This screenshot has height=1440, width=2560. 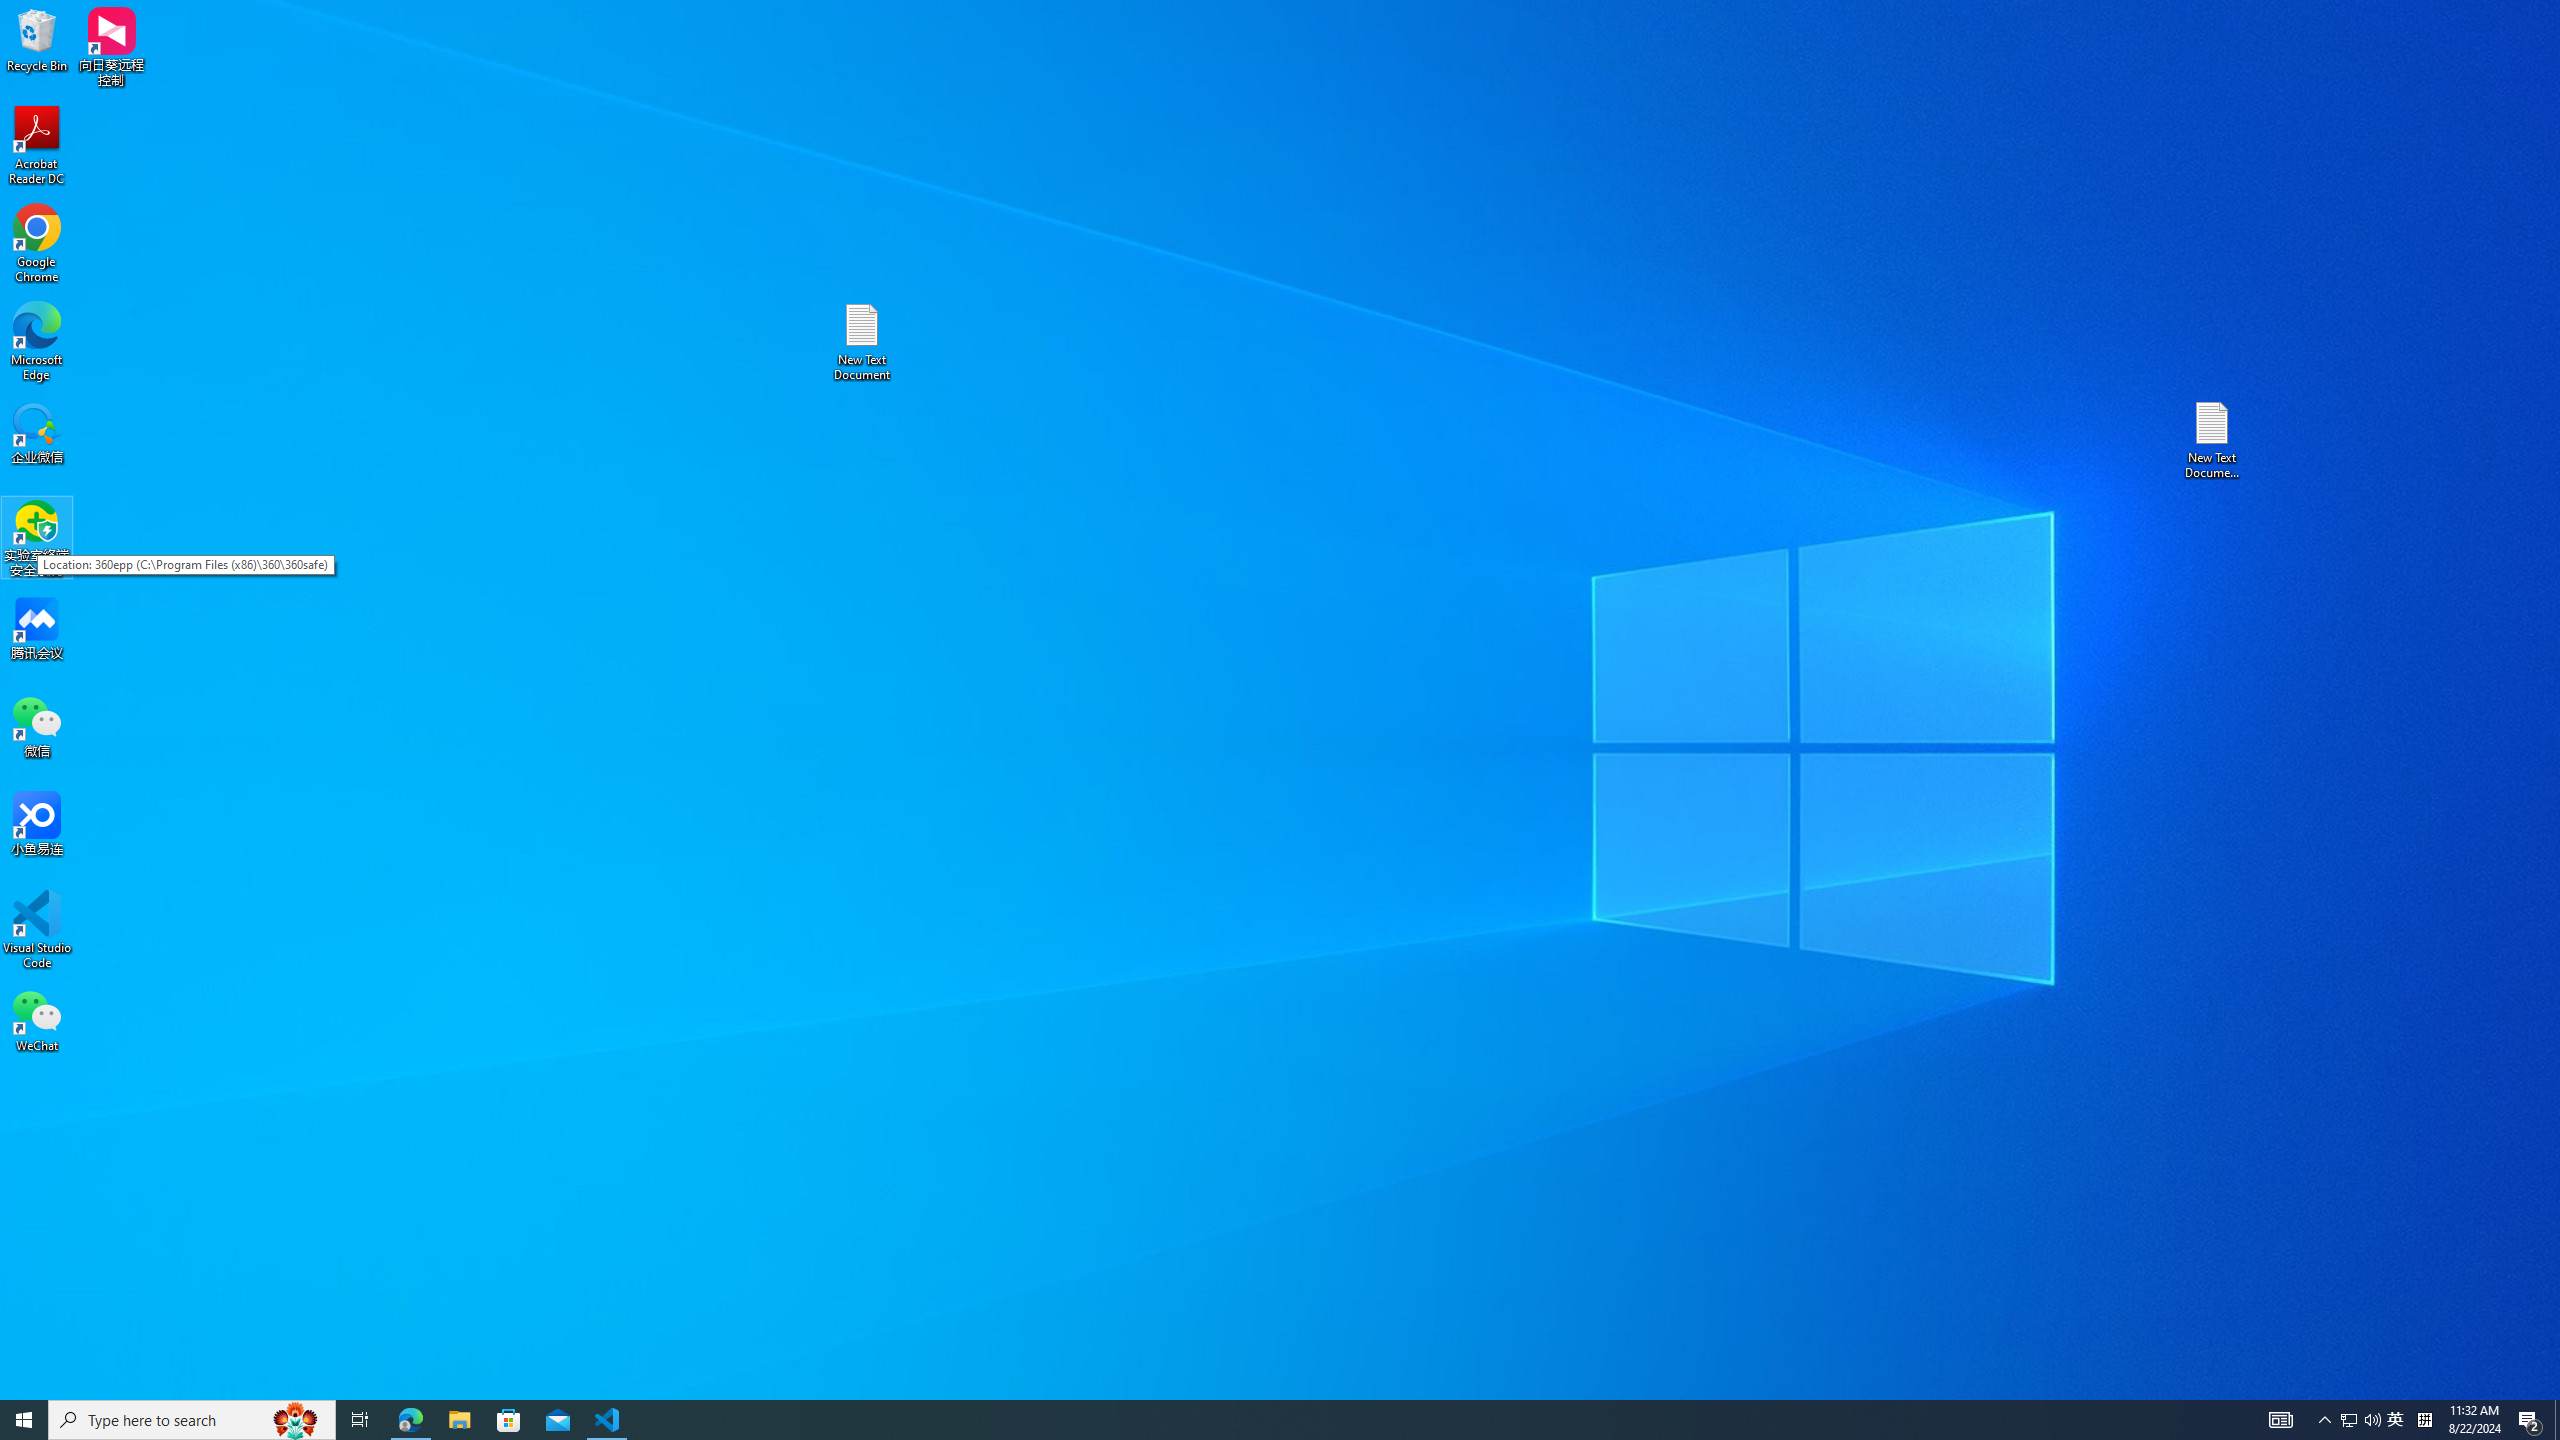 What do you see at coordinates (37, 146) in the screenshot?
I see `Microsoft Edge` at bounding box center [37, 146].